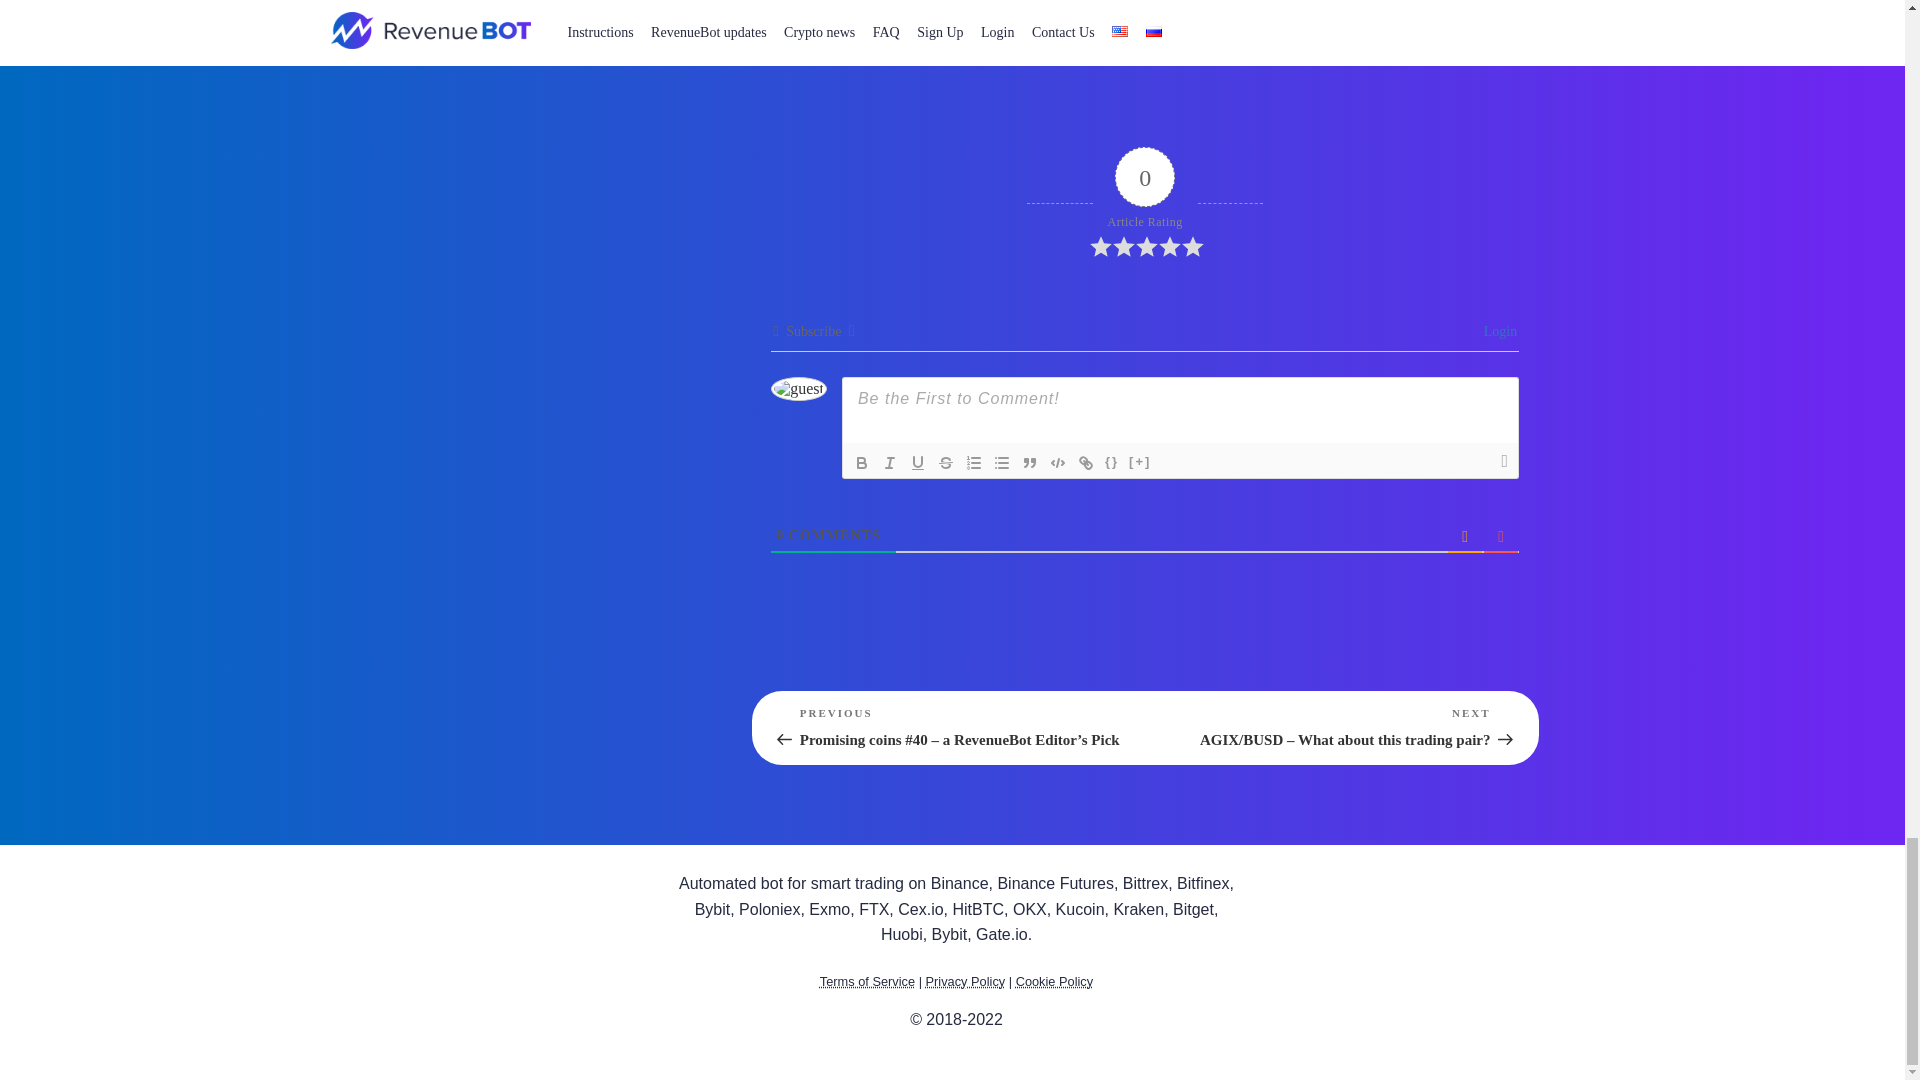 The image size is (1920, 1080). Describe the element at coordinates (1086, 463) in the screenshot. I see `Link` at that location.